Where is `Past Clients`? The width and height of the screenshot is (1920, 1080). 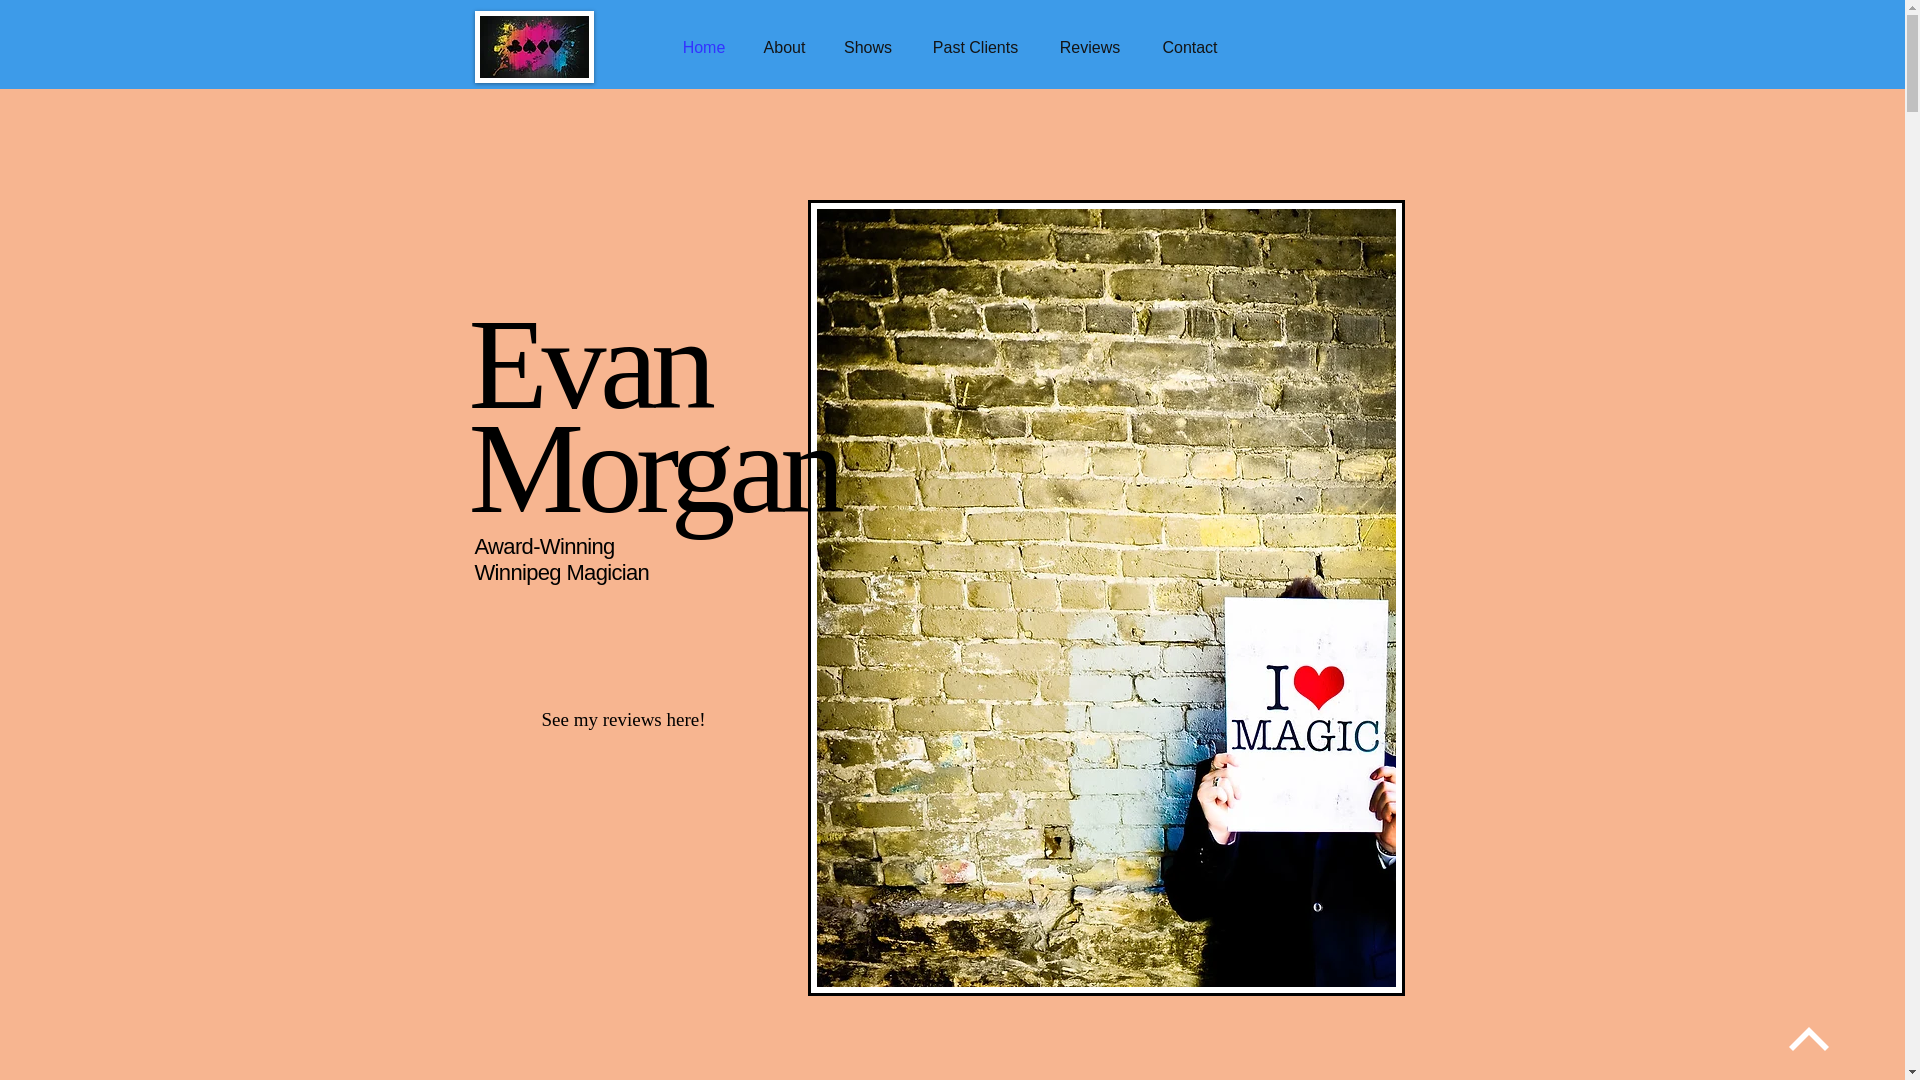 Past Clients is located at coordinates (975, 47).